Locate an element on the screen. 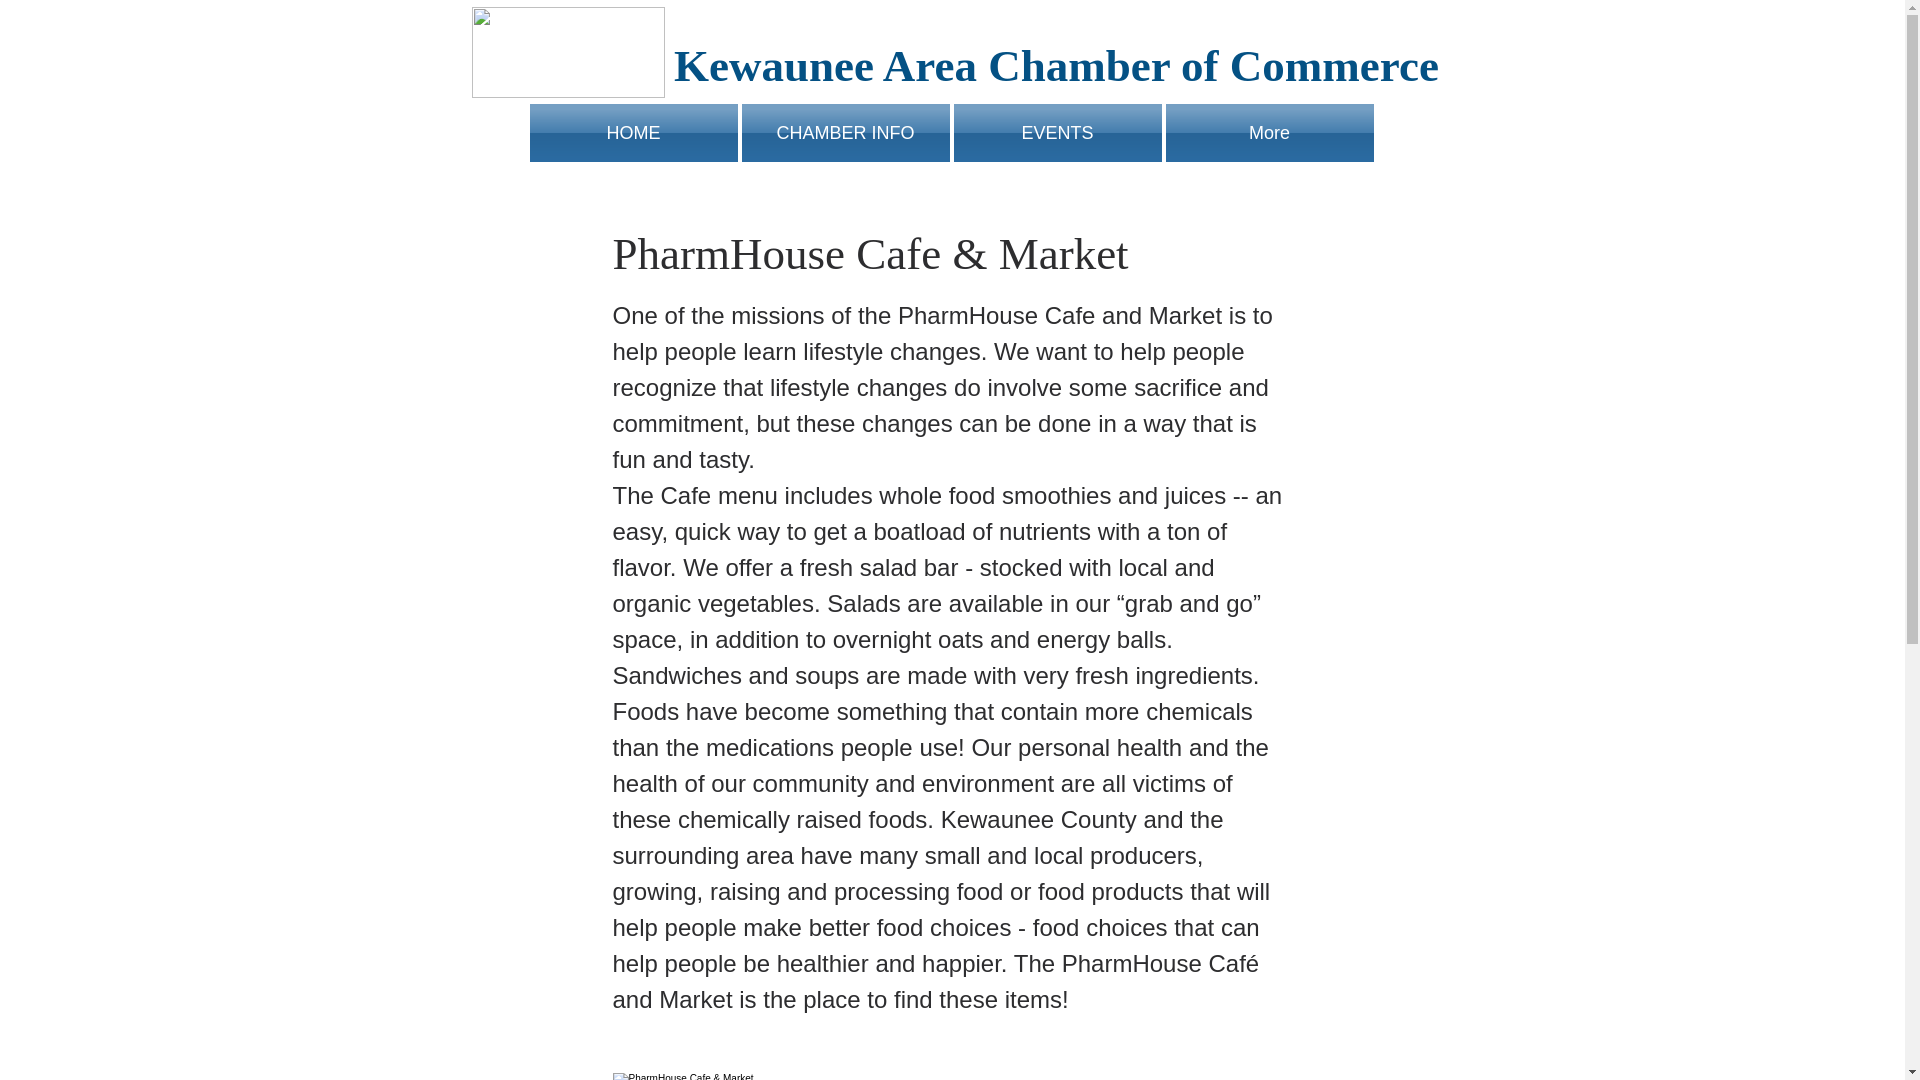  Kewaunee Area Chamber of Commerce is located at coordinates (1056, 66).